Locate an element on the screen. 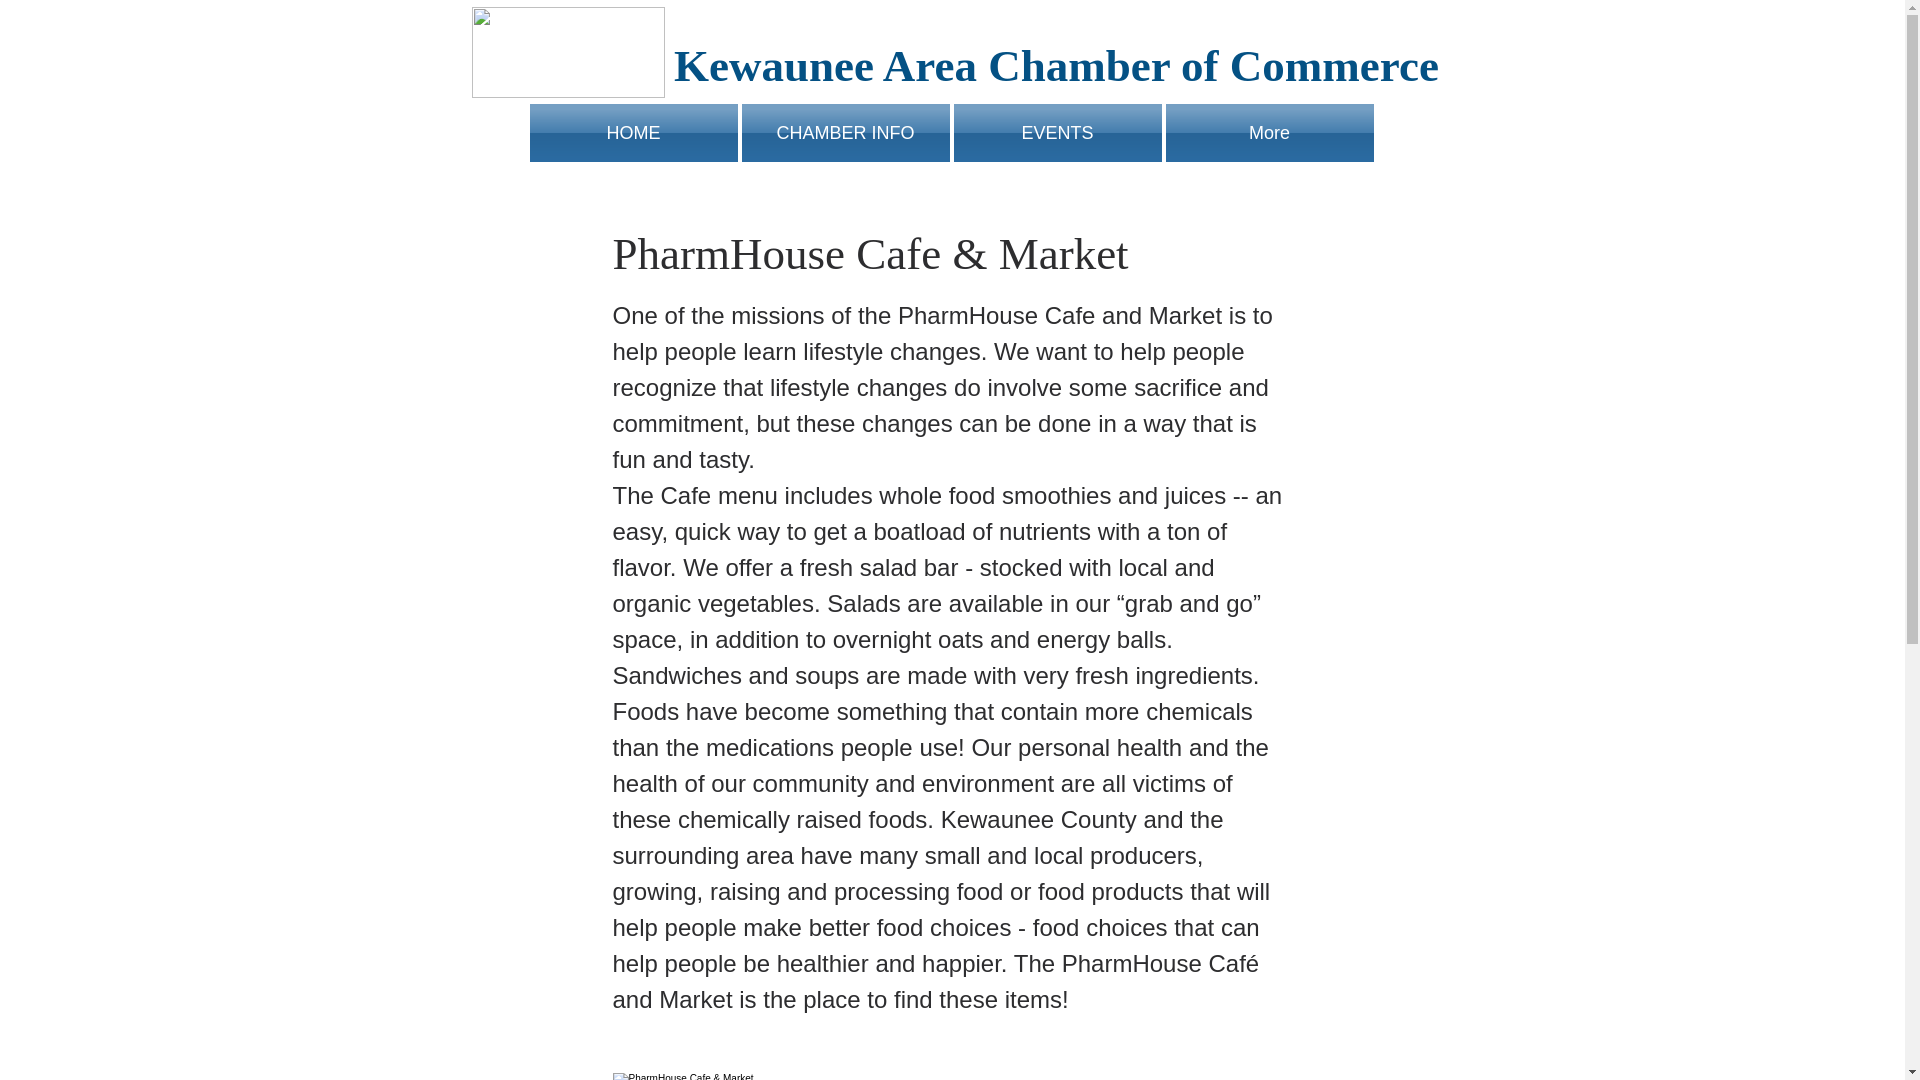  Kewaunee Area Chamber of Commerce is located at coordinates (1056, 66).